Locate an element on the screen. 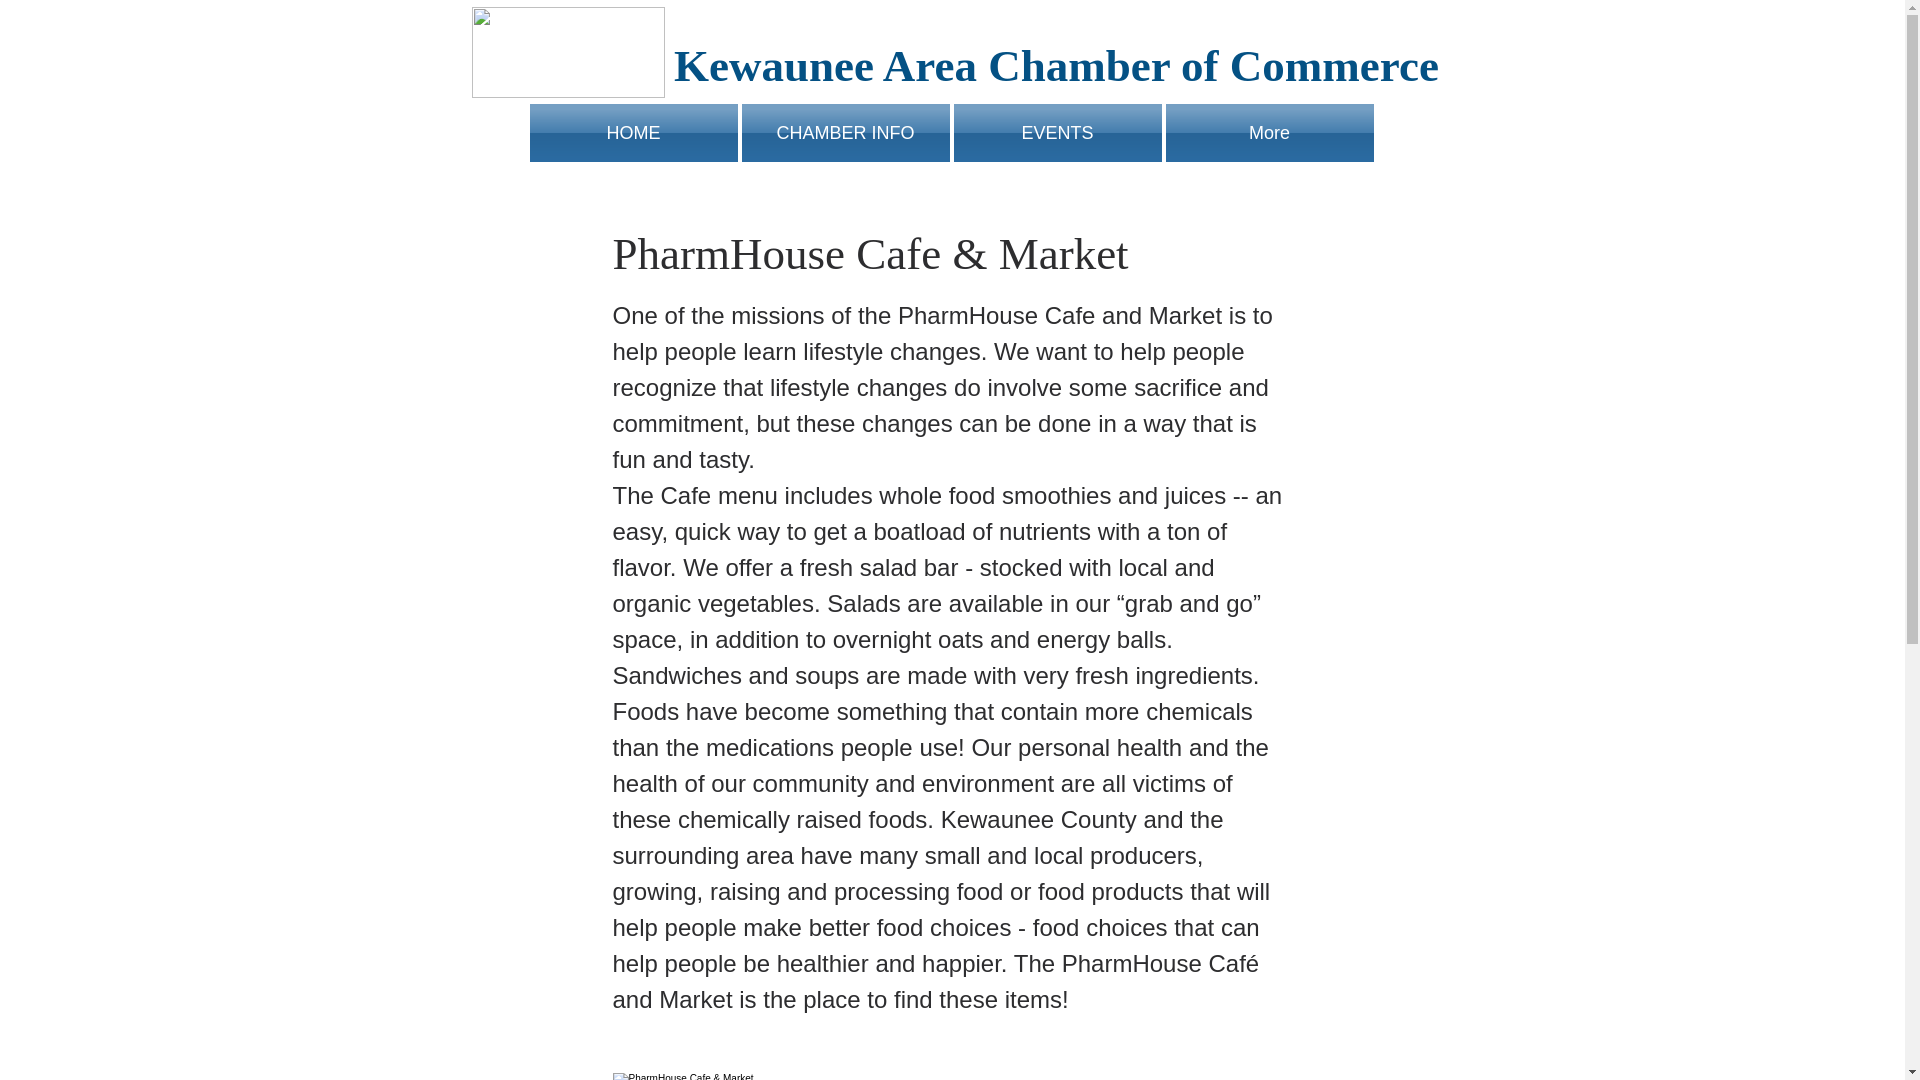  Kewaunee Area Chamber of Commerce is located at coordinates (1056, 66).